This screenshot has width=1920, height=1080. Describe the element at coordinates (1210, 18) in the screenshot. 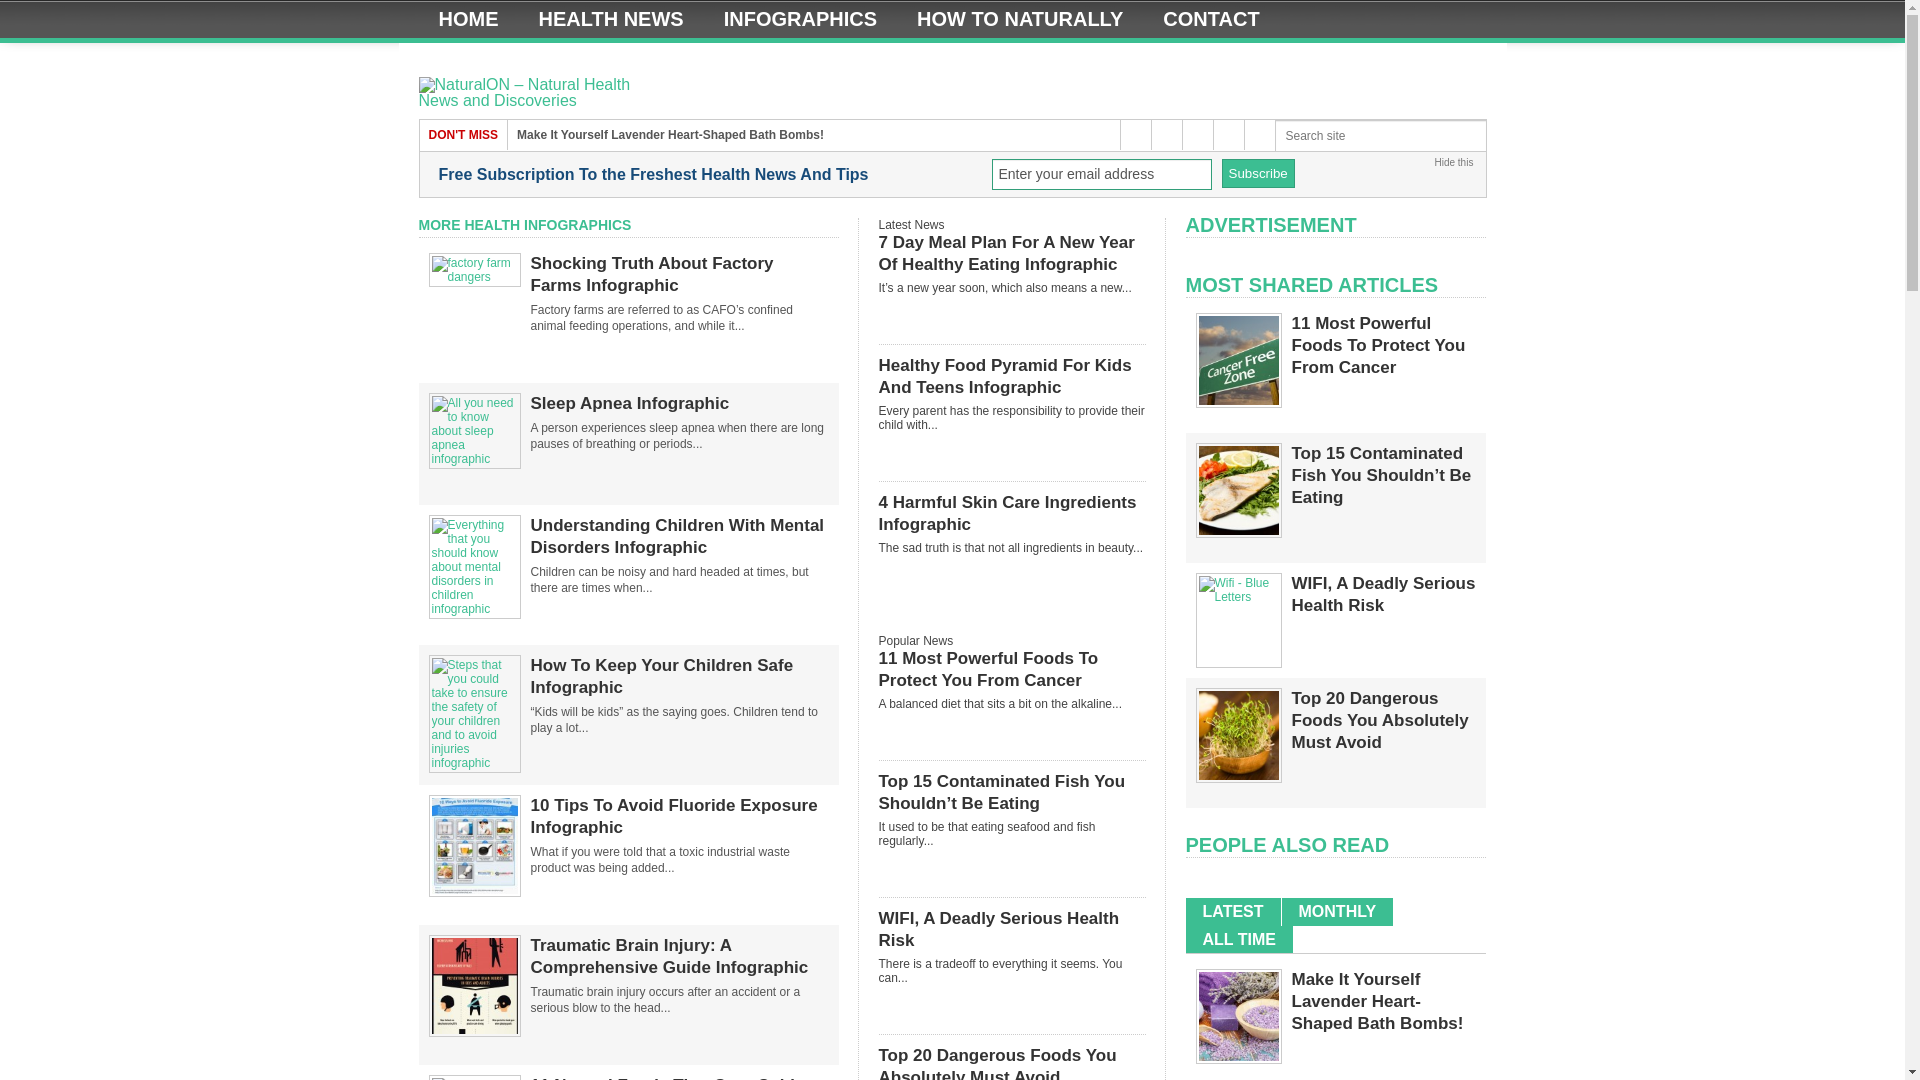

I see `CONTACT` at that location.